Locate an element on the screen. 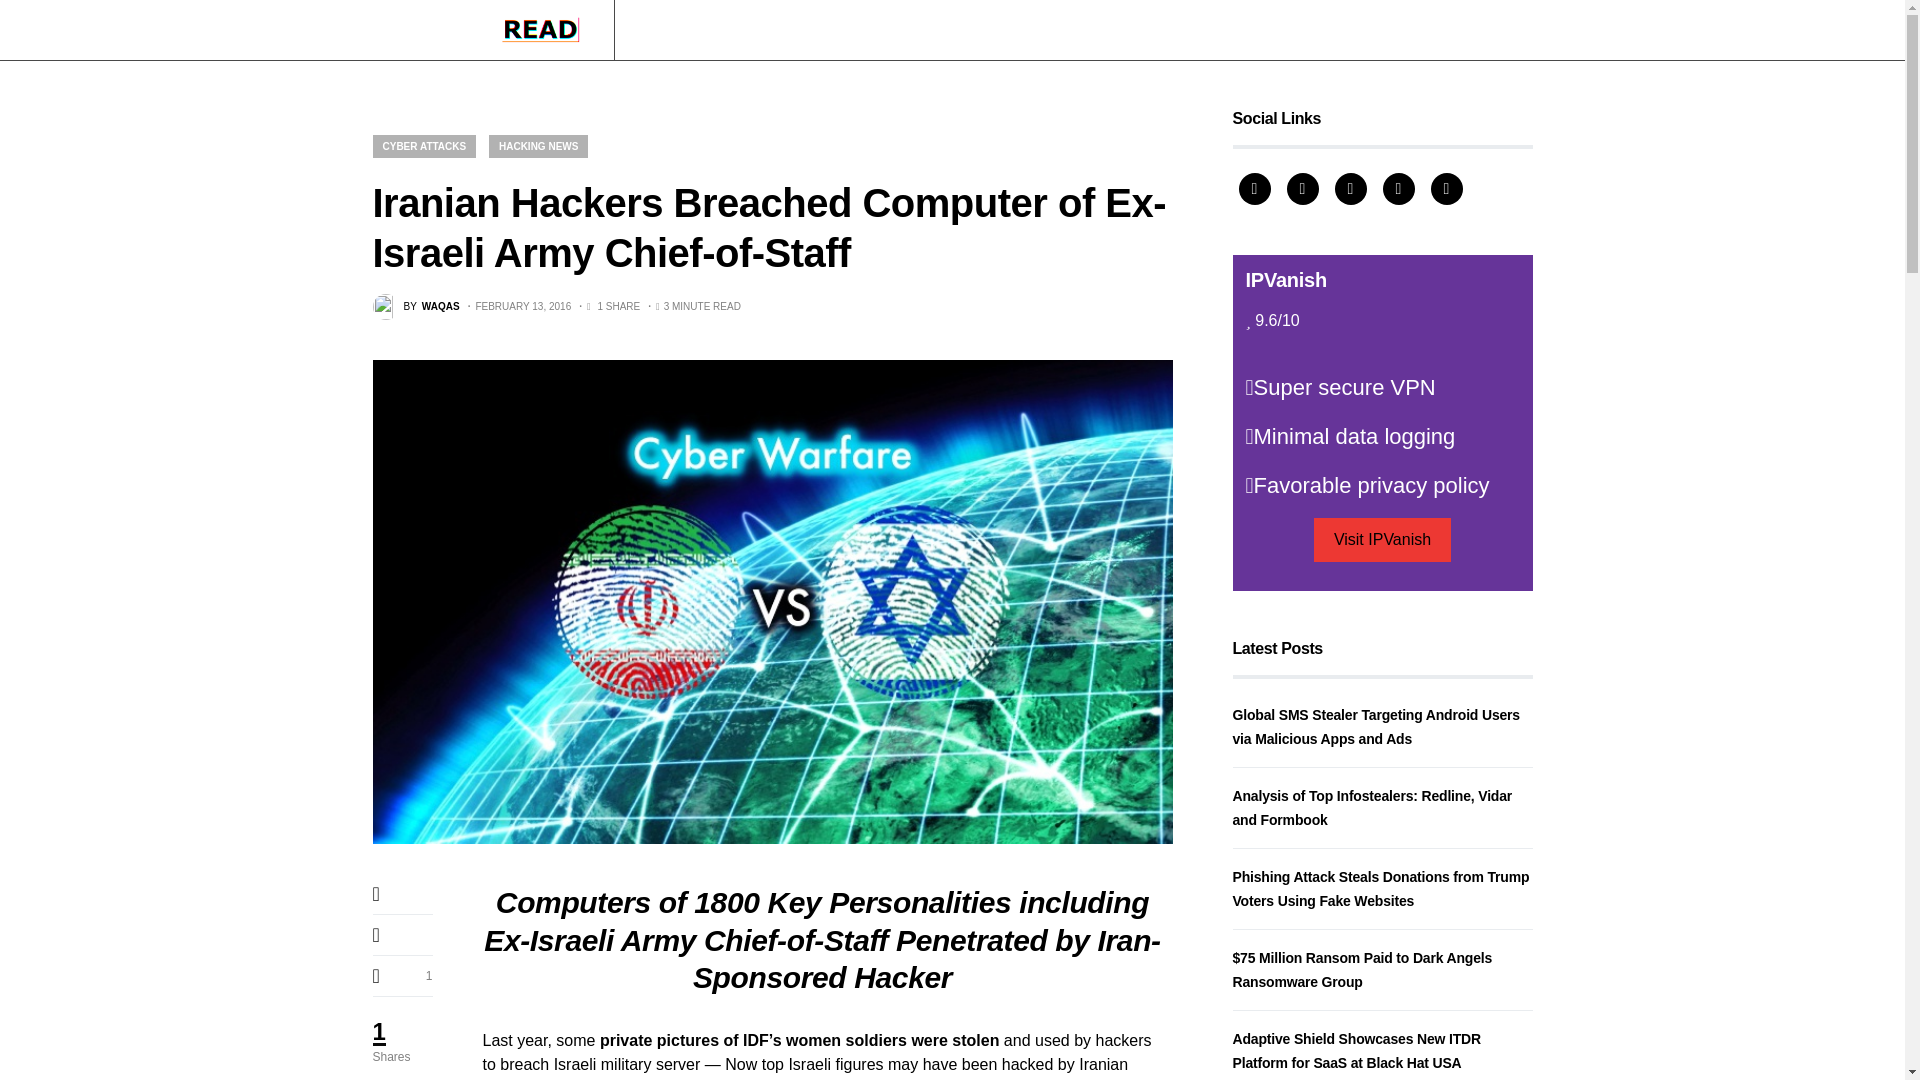  View all posts by Waqas is located at coordinates (415, 306).